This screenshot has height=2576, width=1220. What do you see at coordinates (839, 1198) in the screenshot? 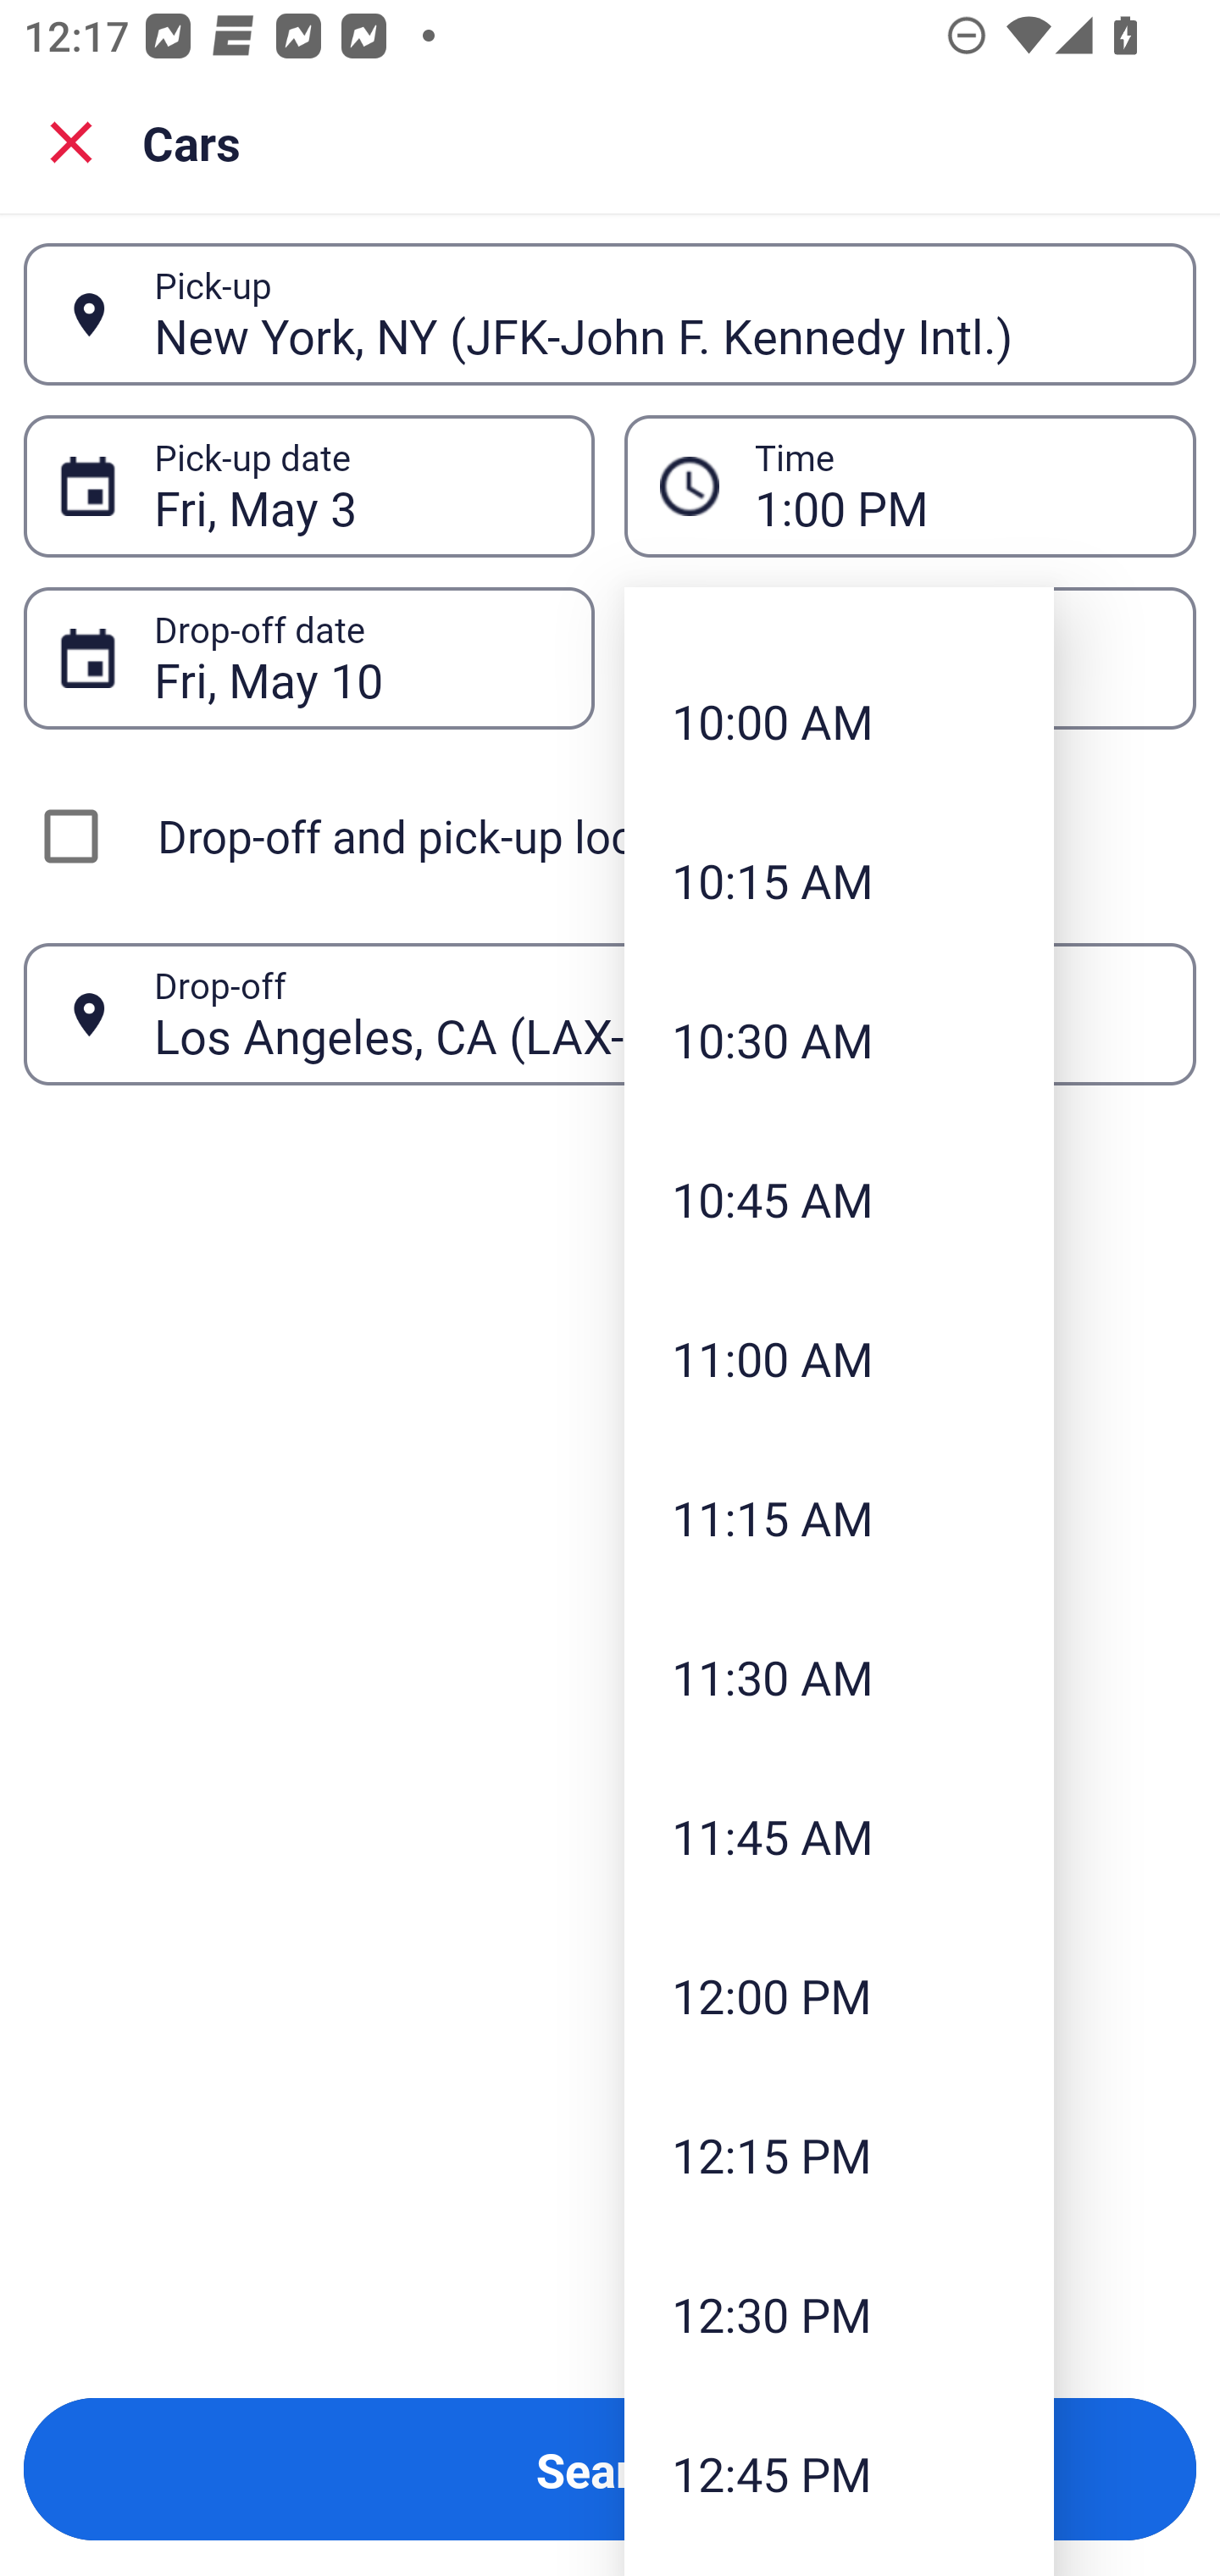
I see `10:45 AM` at bounding box center [839, 1198].